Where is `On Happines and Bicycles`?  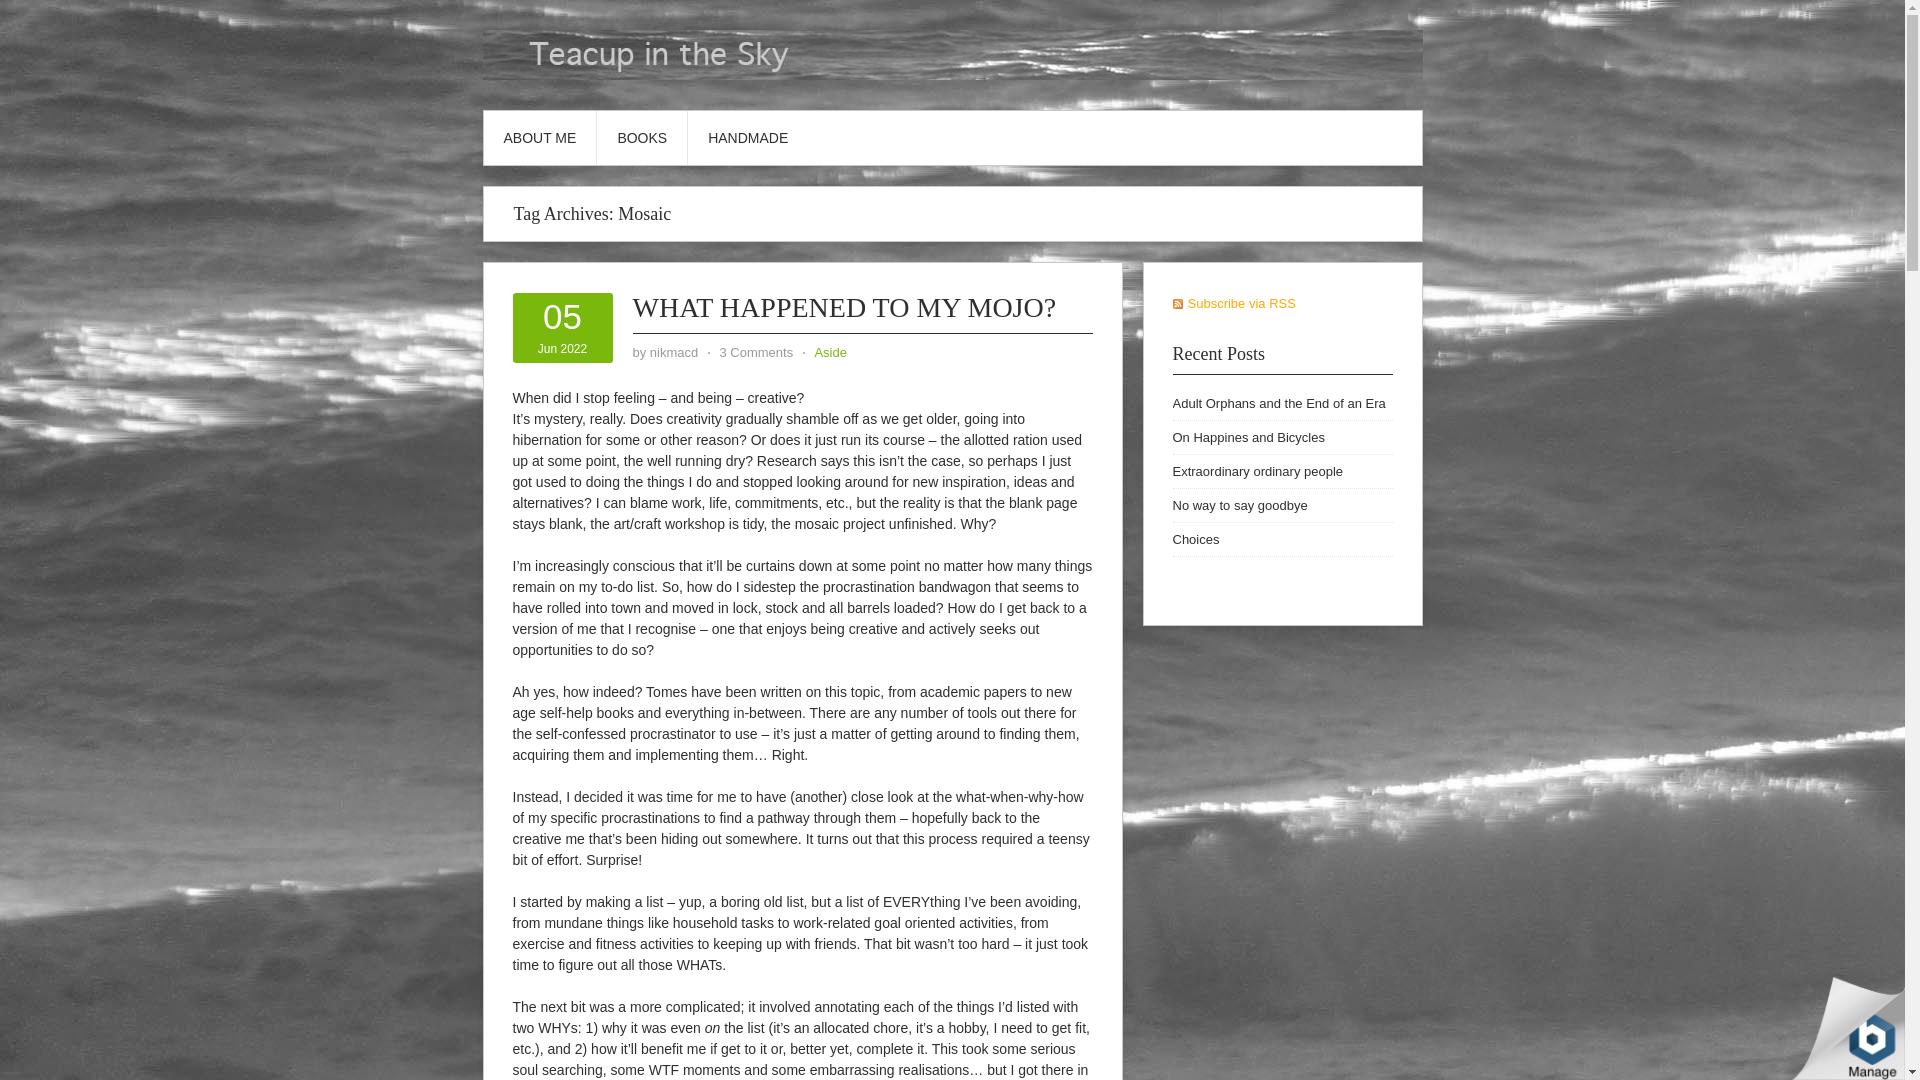
On Happines and Bicycles is located at coordinates (844, 306).